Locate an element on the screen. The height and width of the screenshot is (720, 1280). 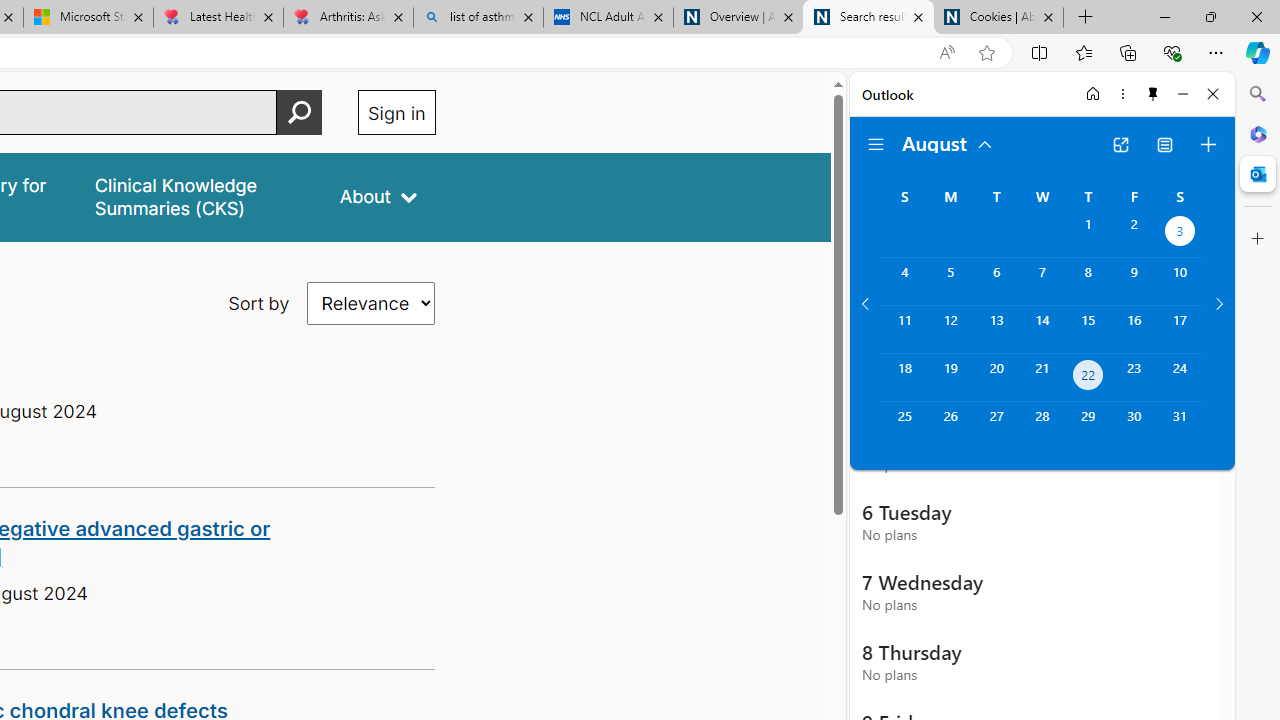
Friday, August 2, 2024.  is located at coordinates (1134, 234).